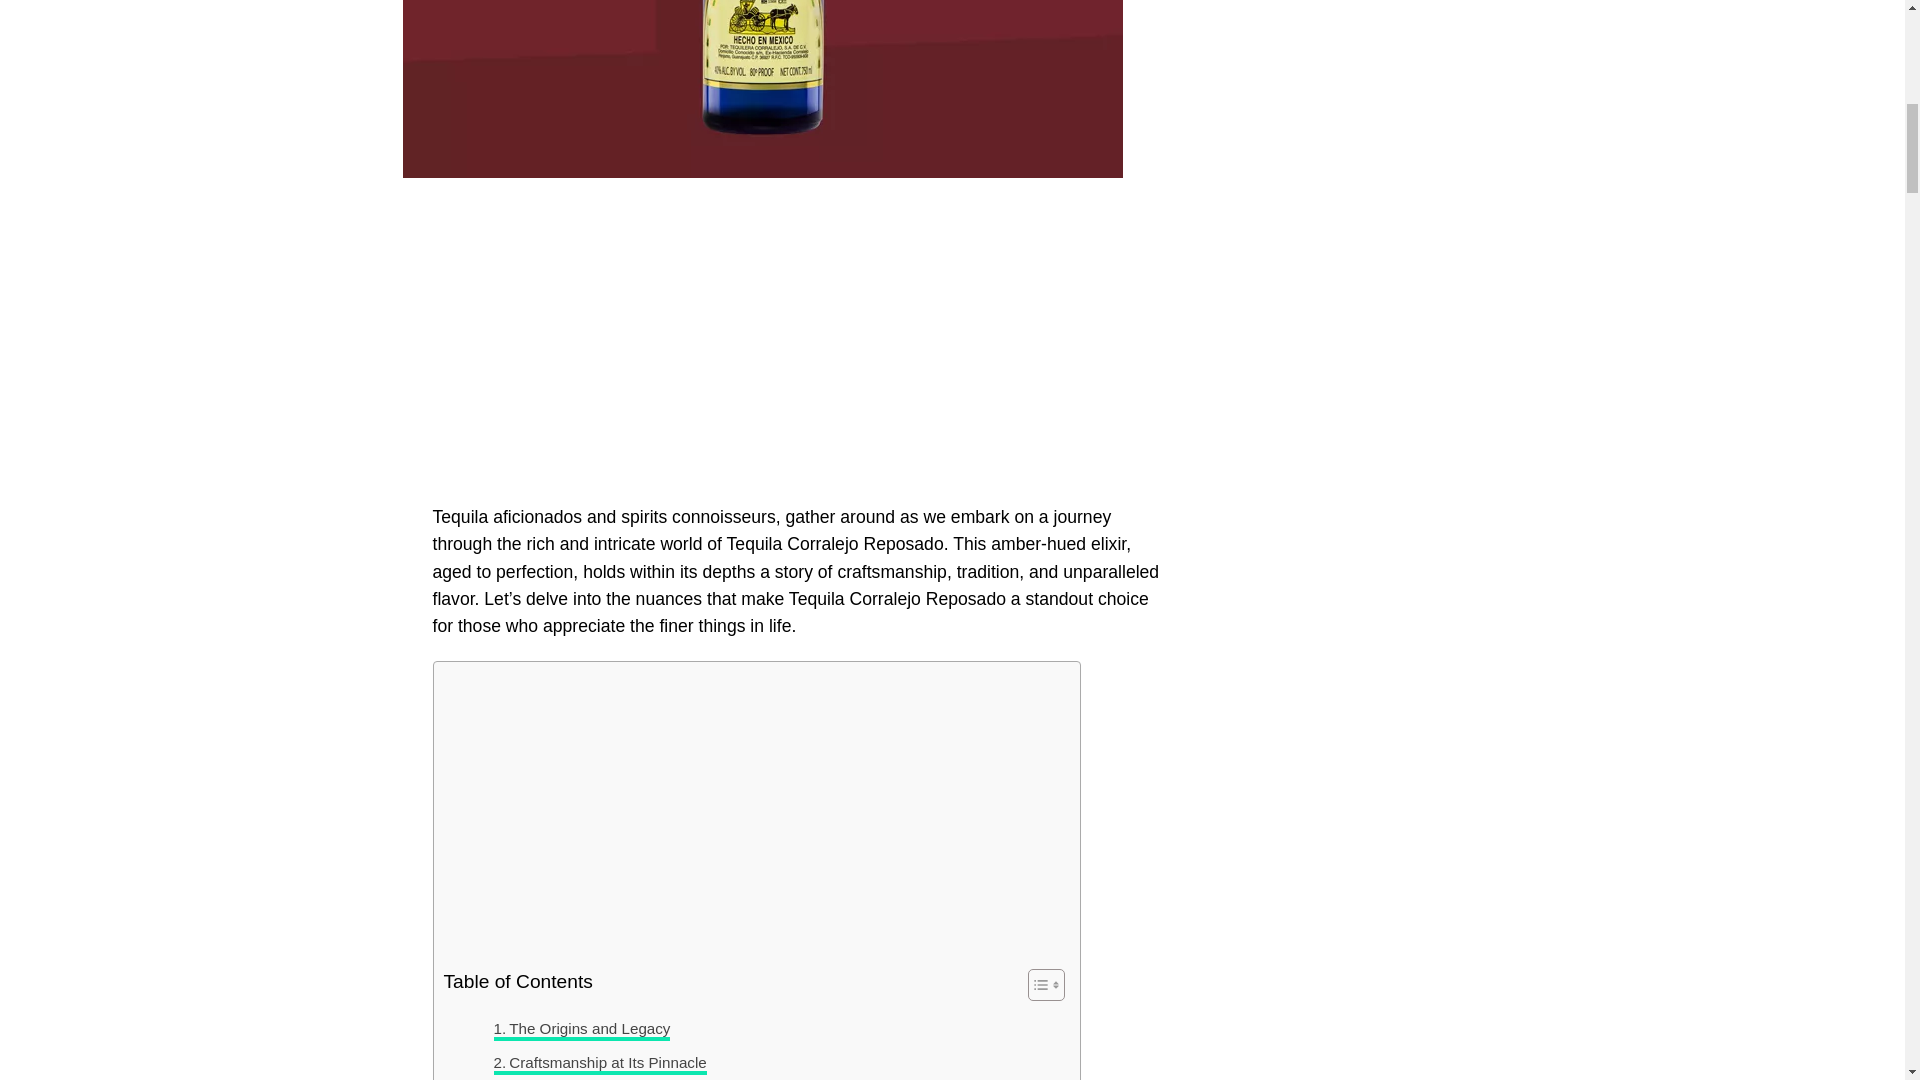 The width and height of the screenshot is (1920, 1080). Describe the element at coordinates (582, 1029) in the screenshot. I see `The Origins and Legacy` at that location.